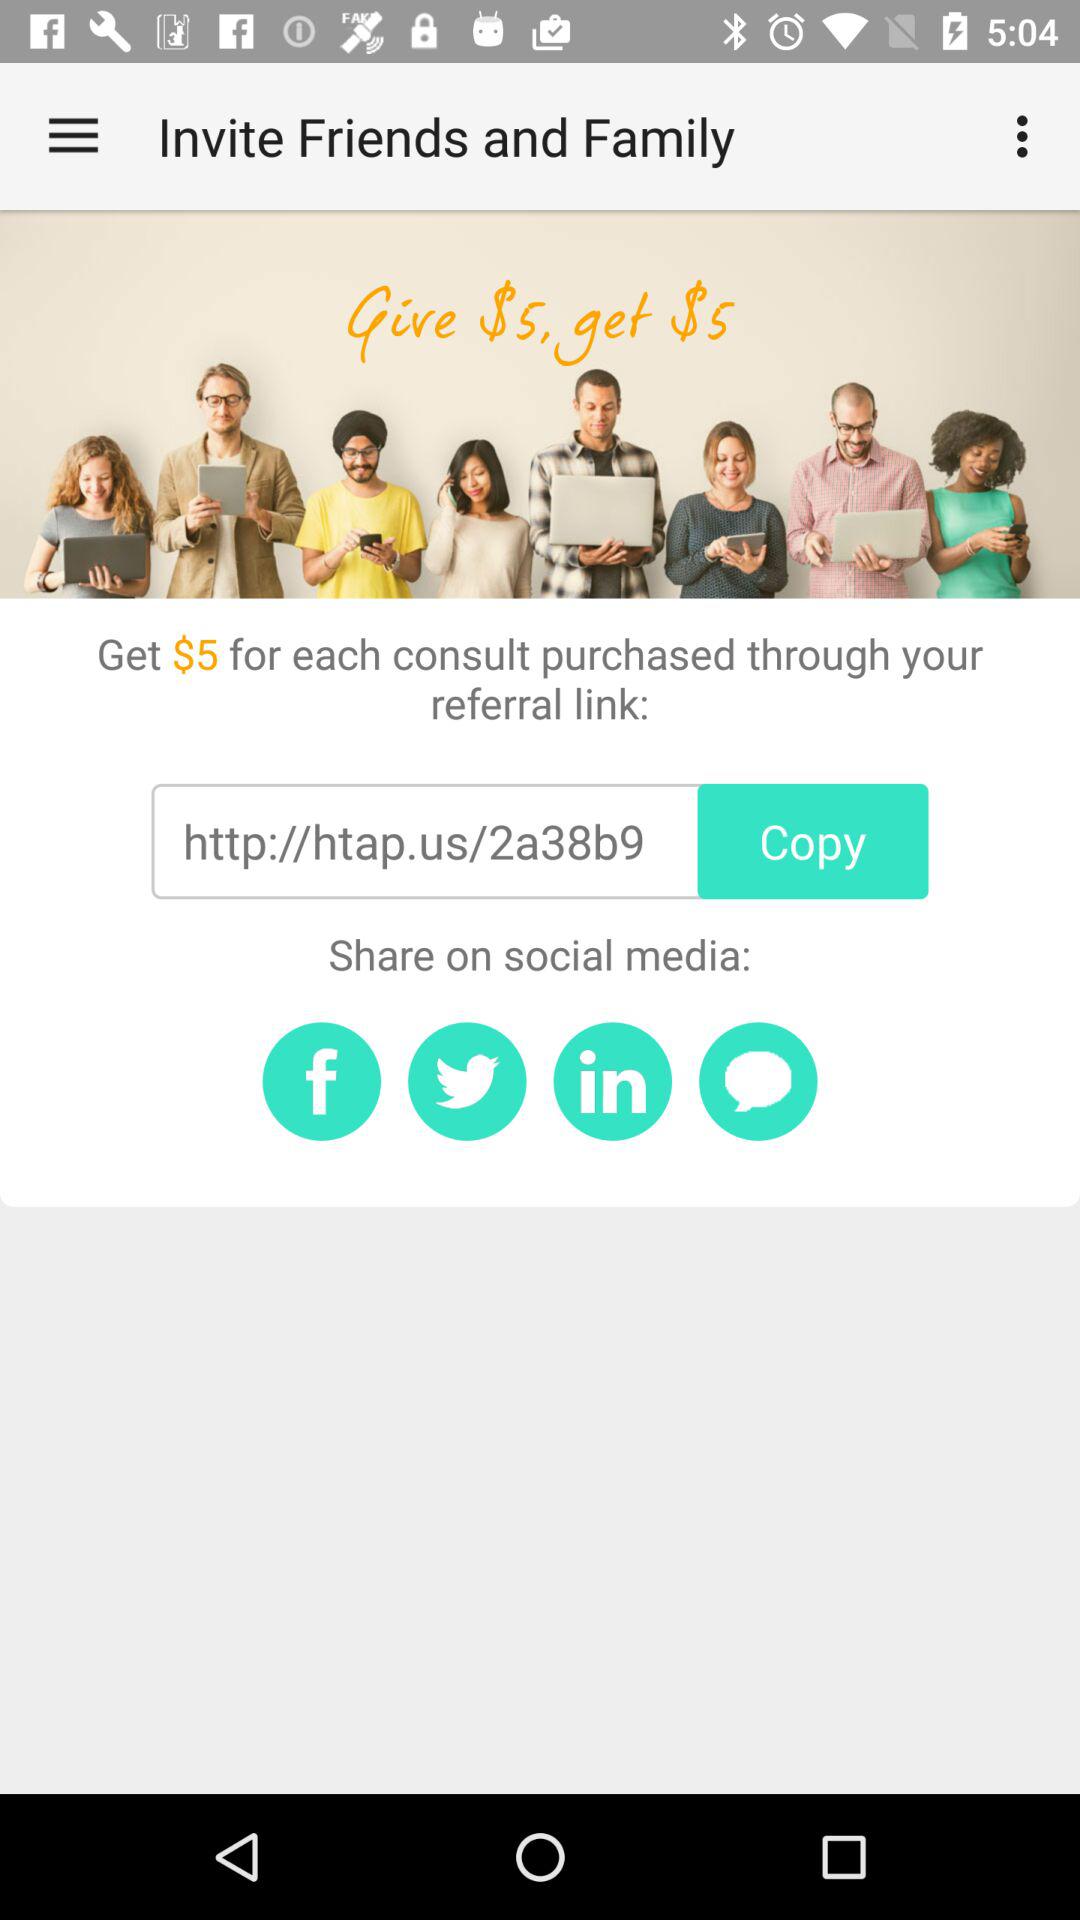 This screenshot has width=1080, height=1920. What do you see at coordinates (812, 841) in the screenshot?
I see `tap item next to http htap us item` at bounding box center [812, 841].